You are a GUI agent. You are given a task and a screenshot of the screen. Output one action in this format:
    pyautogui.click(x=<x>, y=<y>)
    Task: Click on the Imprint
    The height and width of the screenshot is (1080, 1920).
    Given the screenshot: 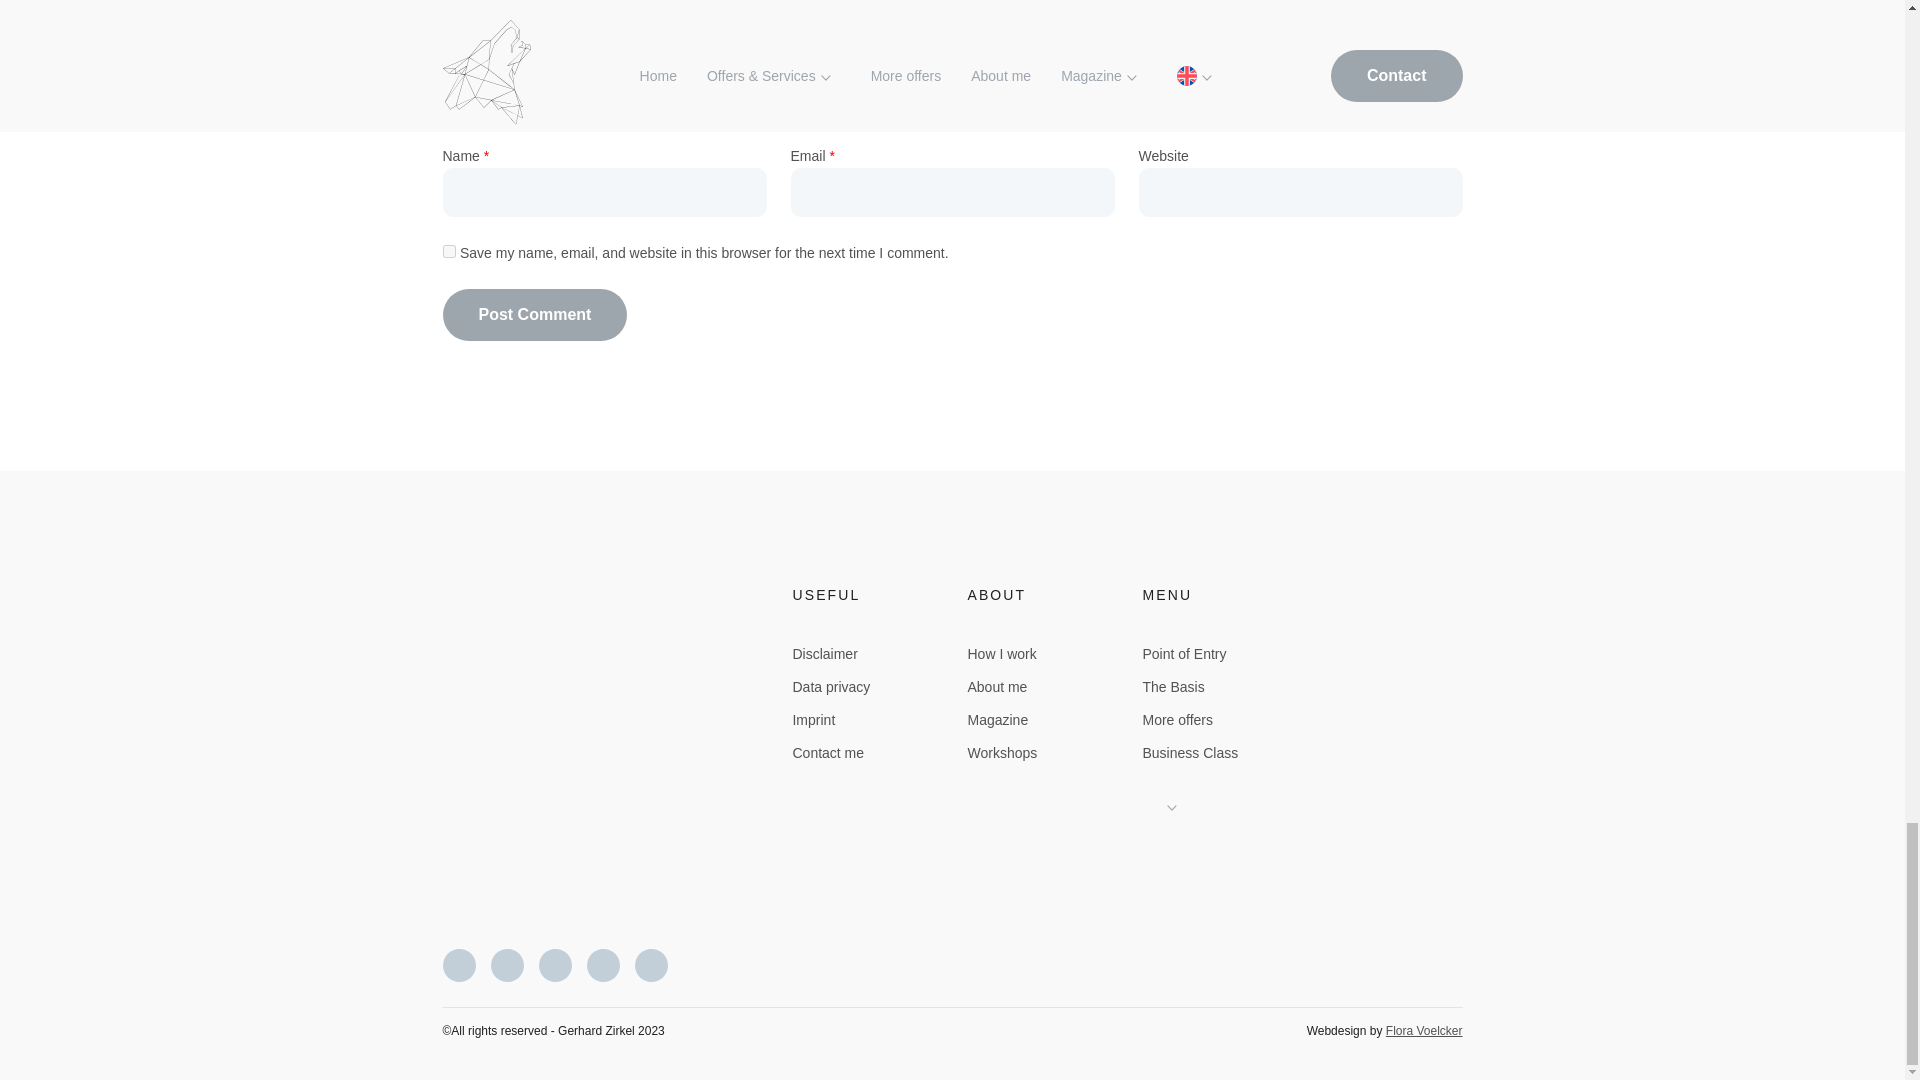 What is the action you would take?
    pyautogui.click(x=813, y=719)
    